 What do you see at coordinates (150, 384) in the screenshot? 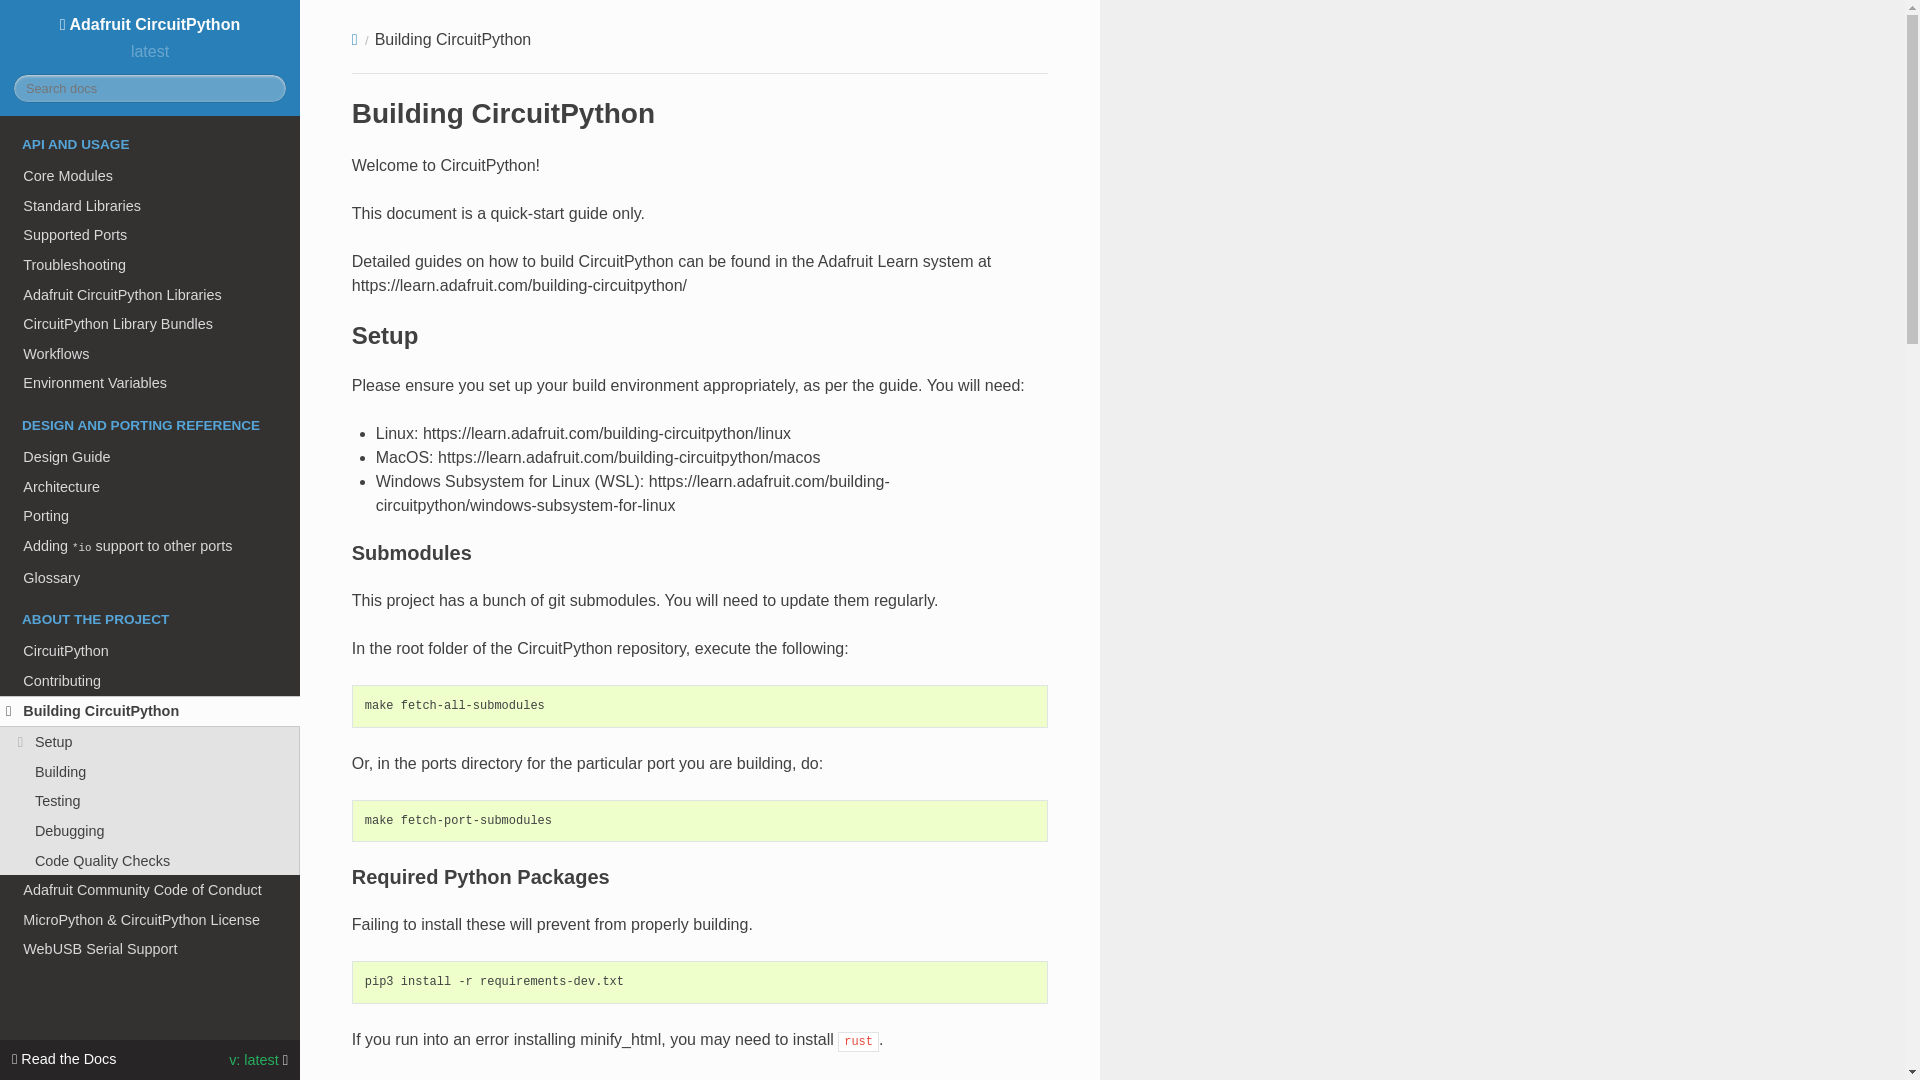
I see `Environment Variables` at bounding box center [150, 384].